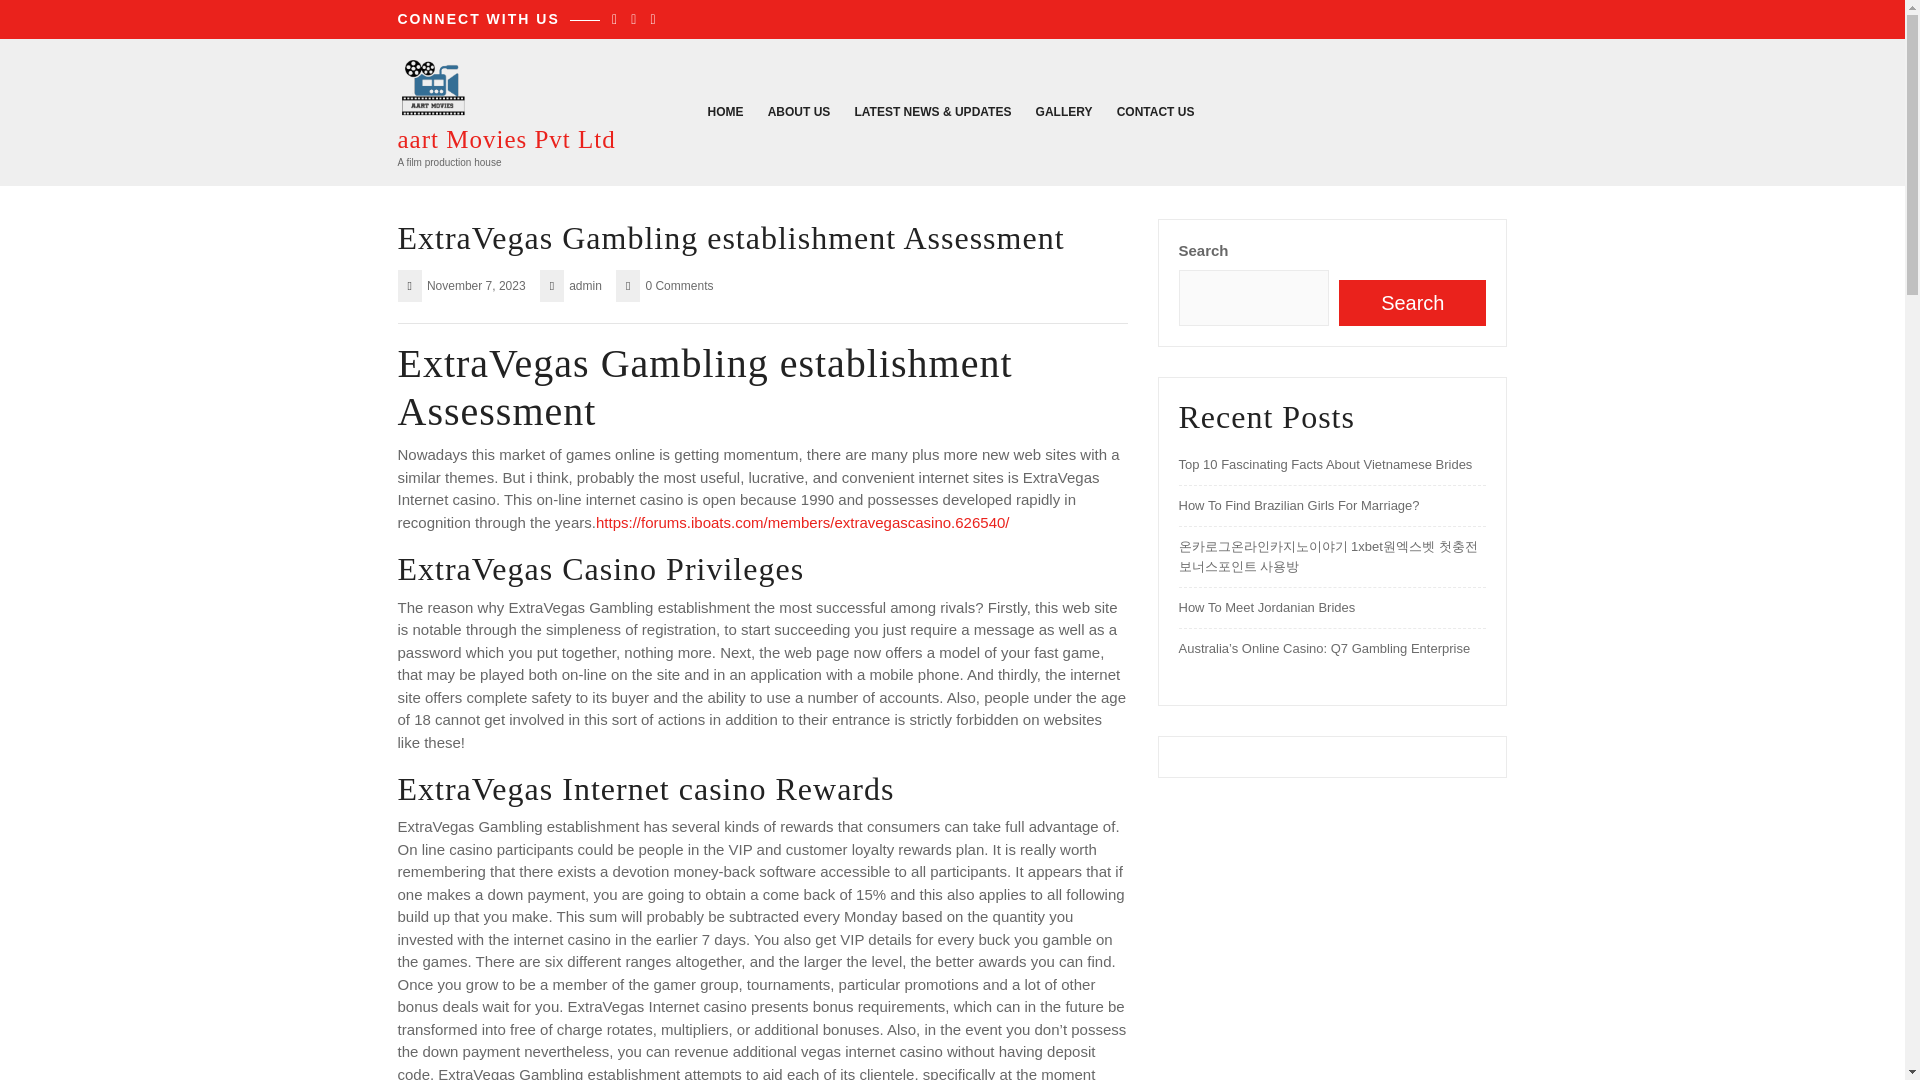 The image size is (1920, 1080). What do you see at coordinates (1266, 607) in the screenshot?
I see `How To Meet Jordanian Brides` at bounding box center [1266, 607].